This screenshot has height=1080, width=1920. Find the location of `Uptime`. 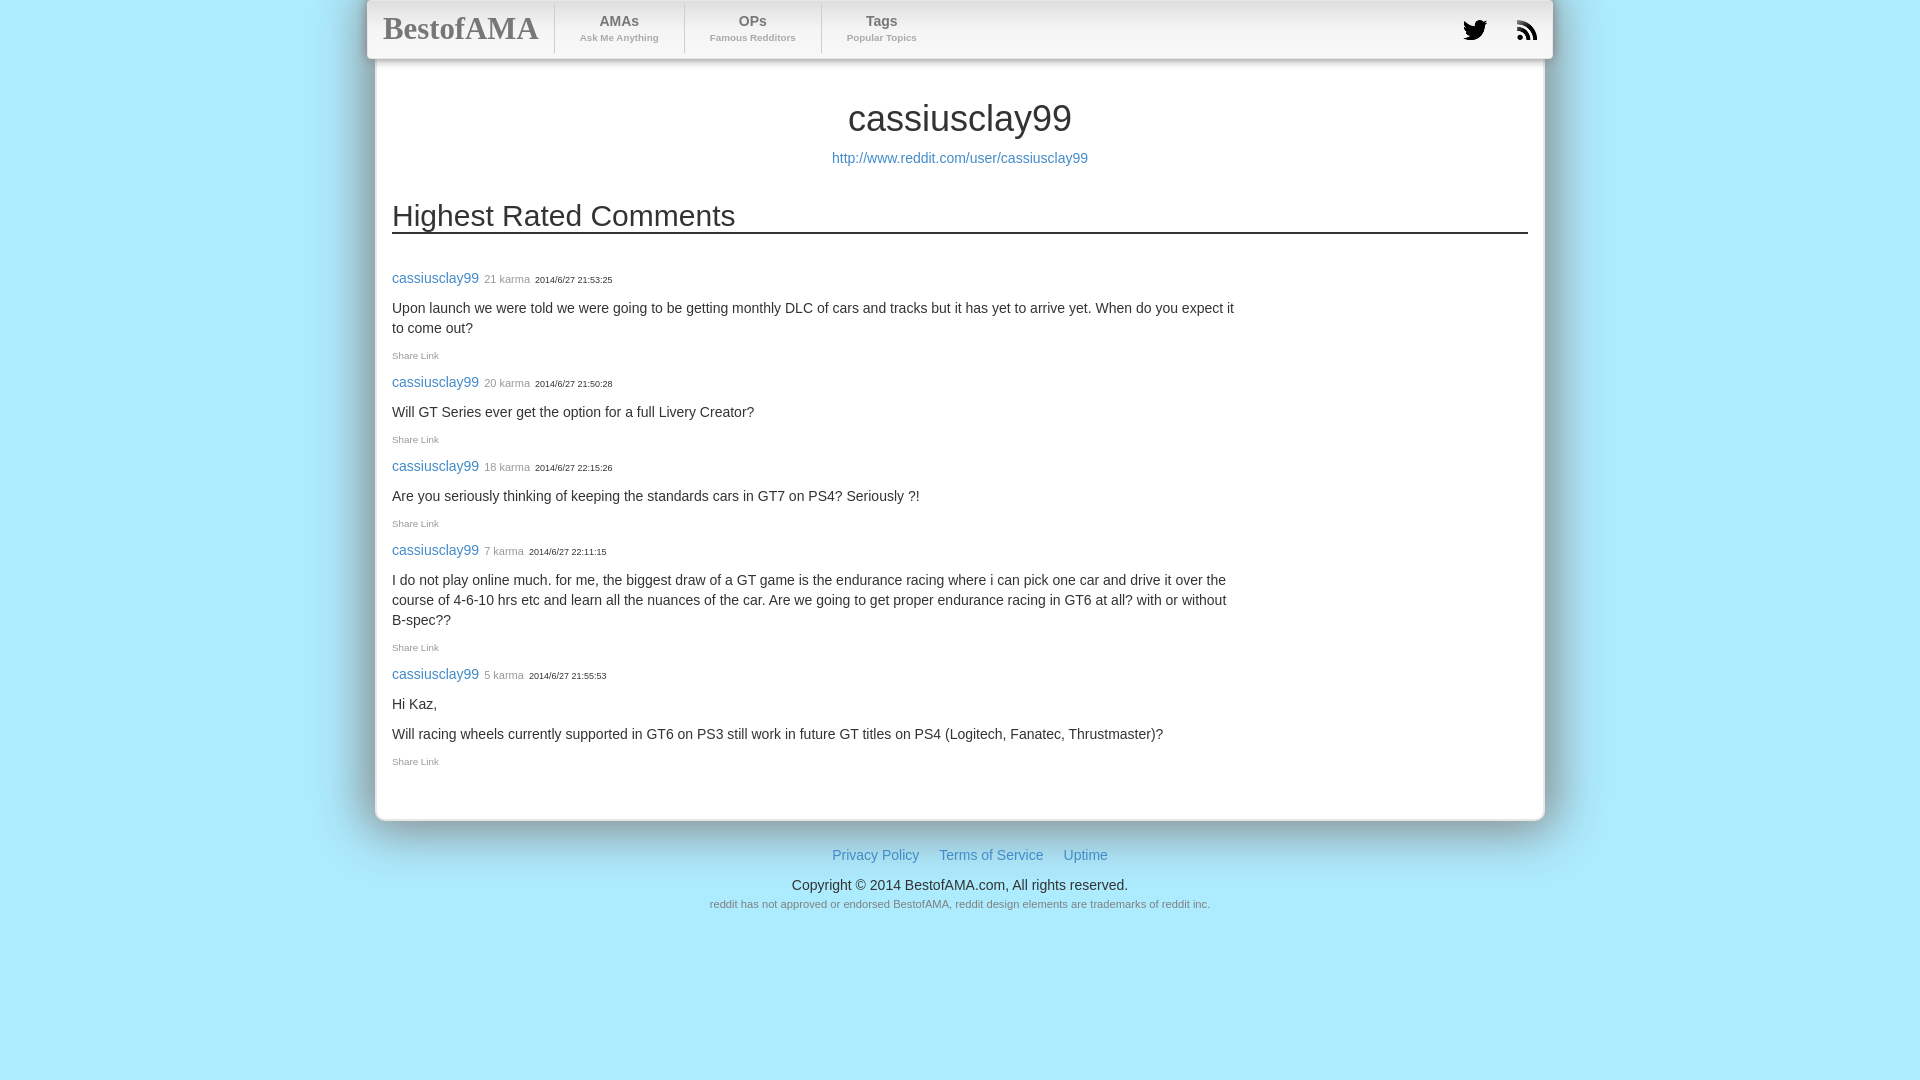

Uptime is located at coordinates (1085, 854).